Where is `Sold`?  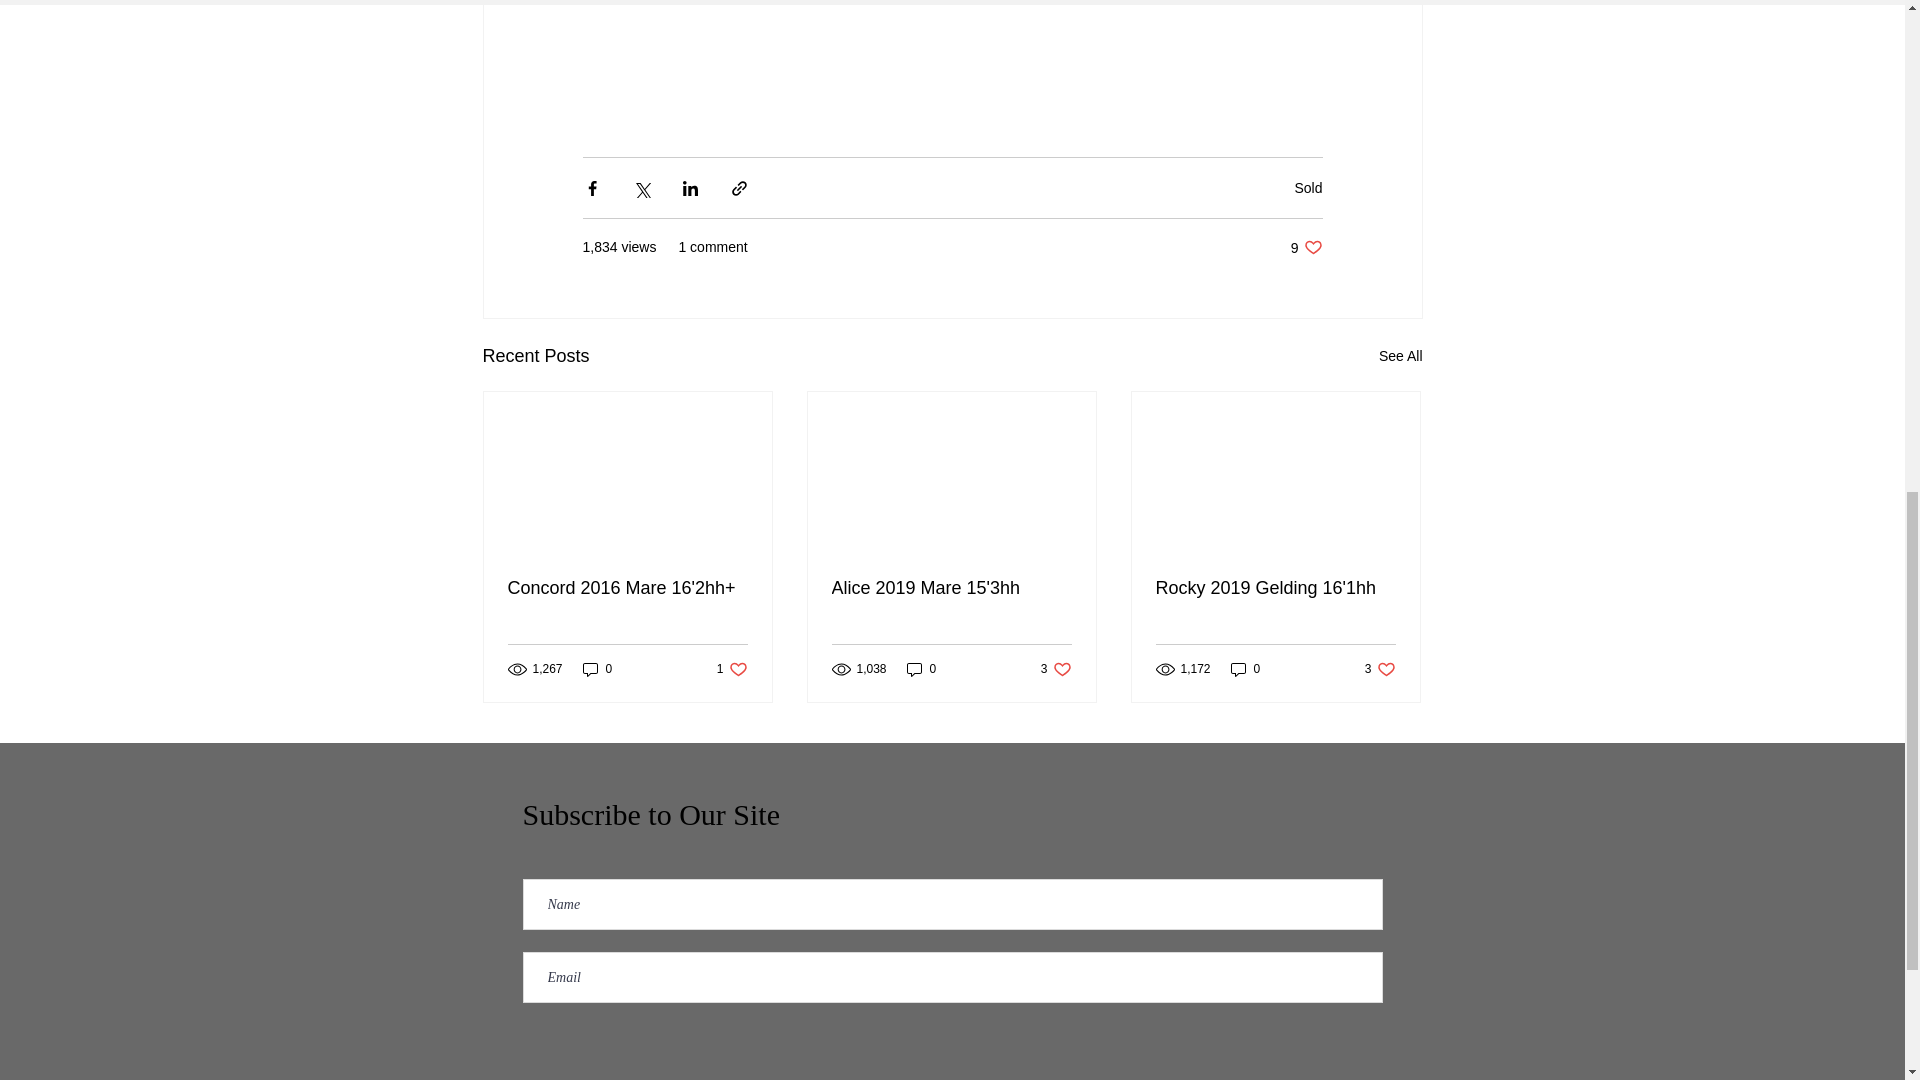
Sold is located at coordinates (951, 588).